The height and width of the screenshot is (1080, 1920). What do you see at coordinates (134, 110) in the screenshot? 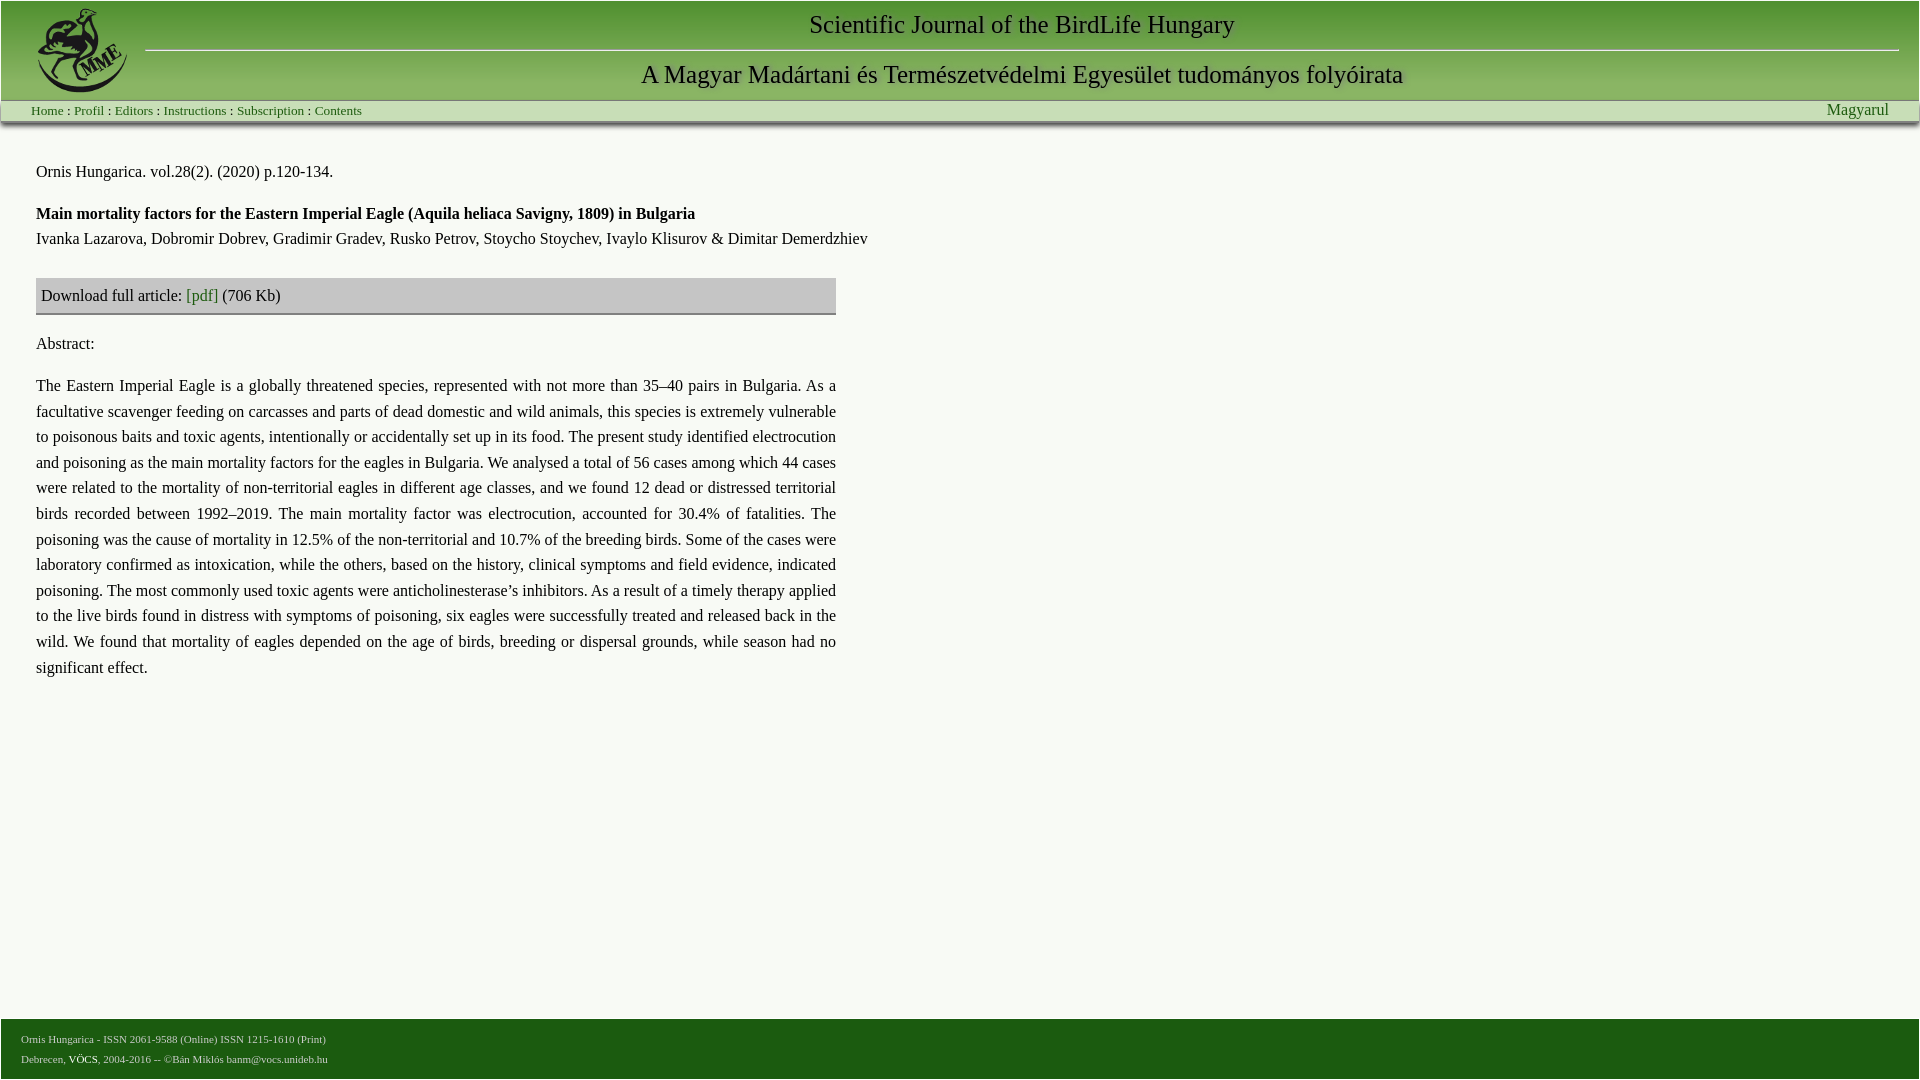
I see `Editors` at bounding box center [134, 110].